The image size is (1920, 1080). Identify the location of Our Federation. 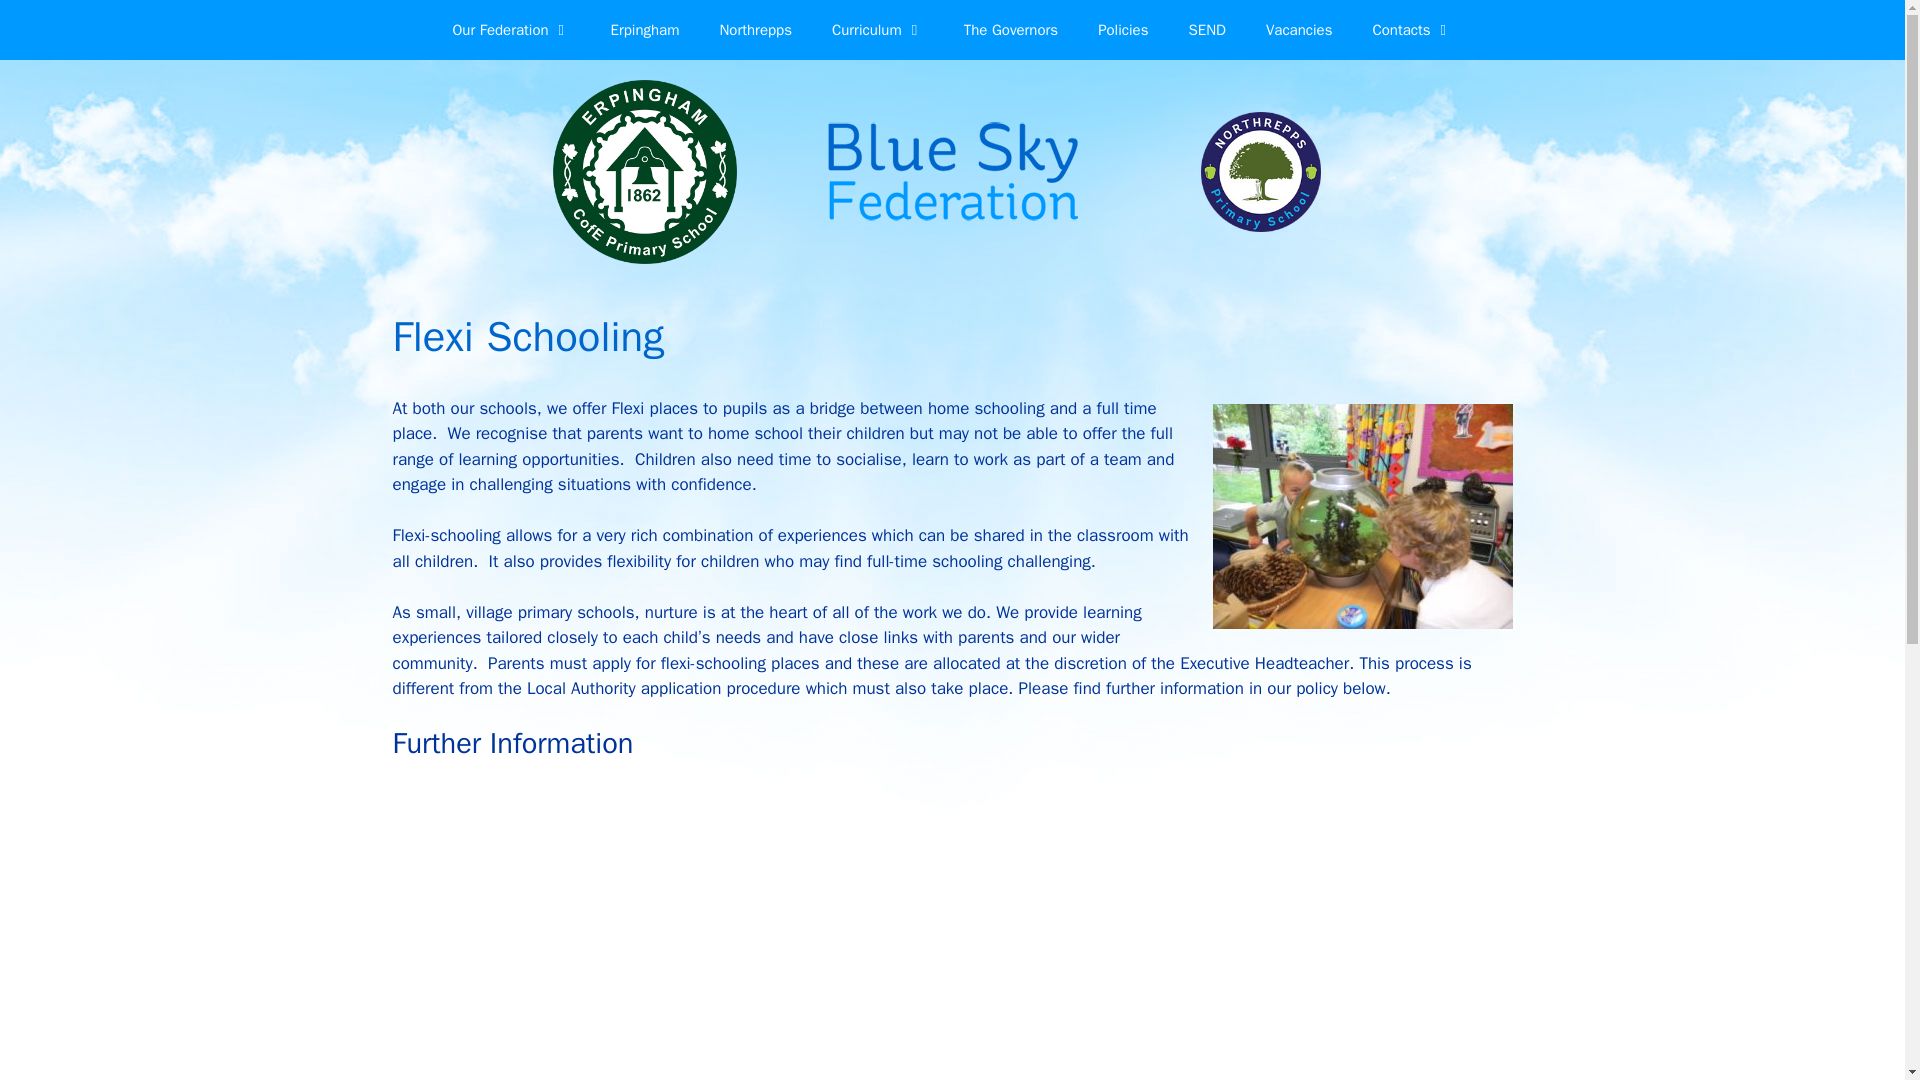
(510, 30).